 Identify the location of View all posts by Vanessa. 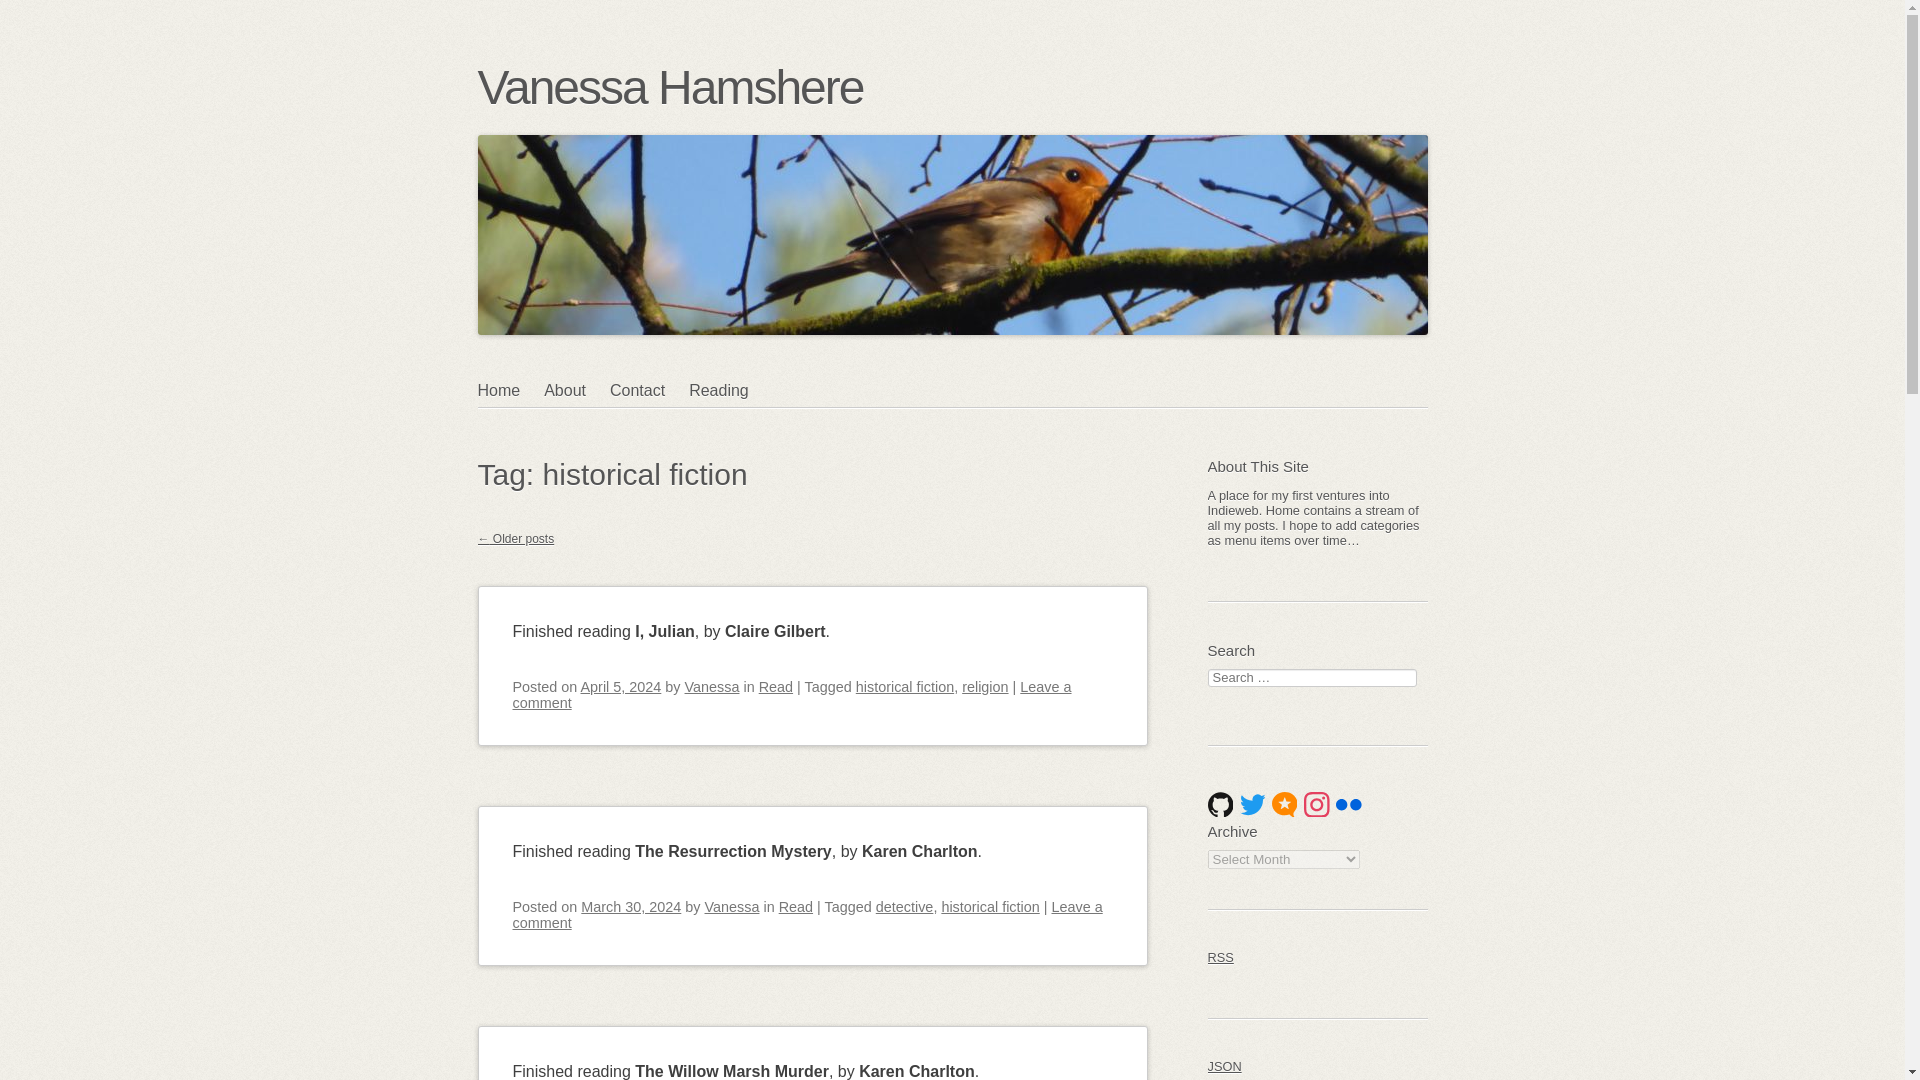
(712, 687).